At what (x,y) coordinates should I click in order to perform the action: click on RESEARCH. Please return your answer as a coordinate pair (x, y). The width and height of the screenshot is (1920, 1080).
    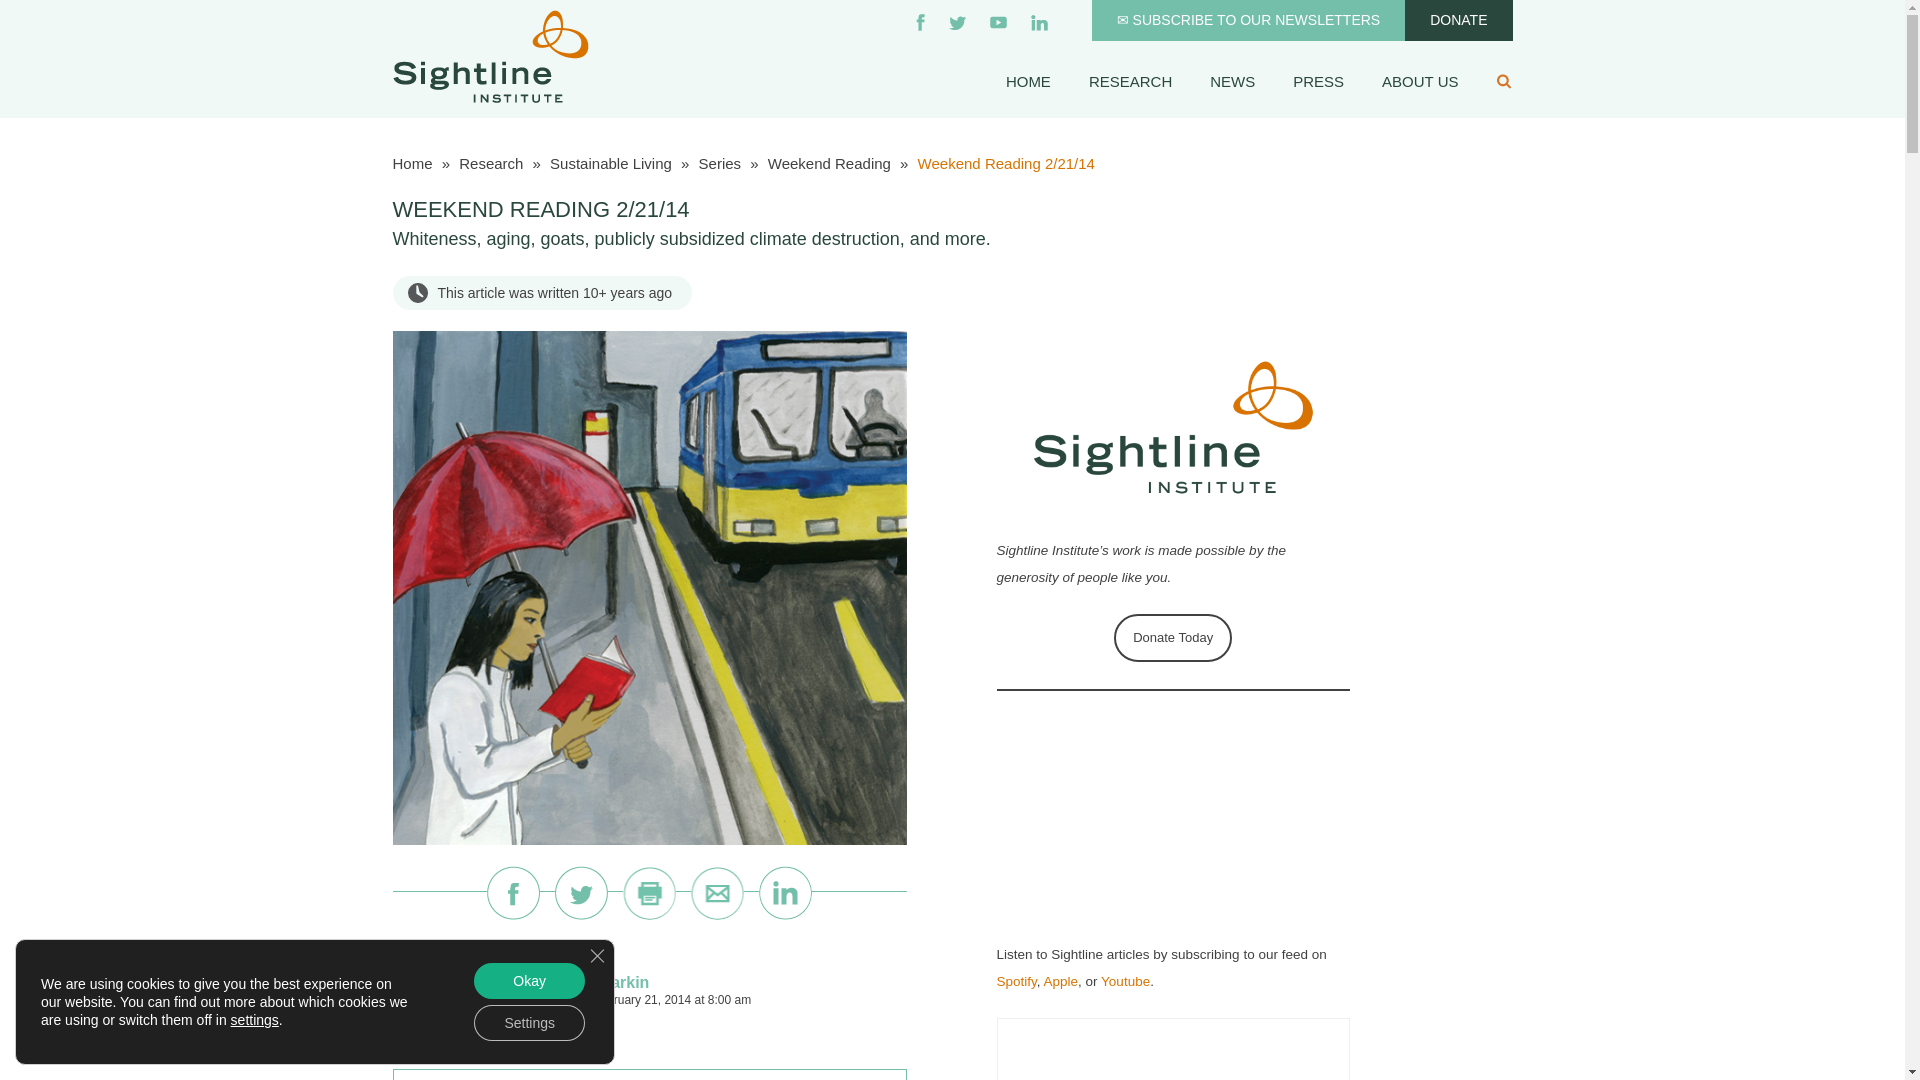
    Looking at the image, I should click on (1130, 81).